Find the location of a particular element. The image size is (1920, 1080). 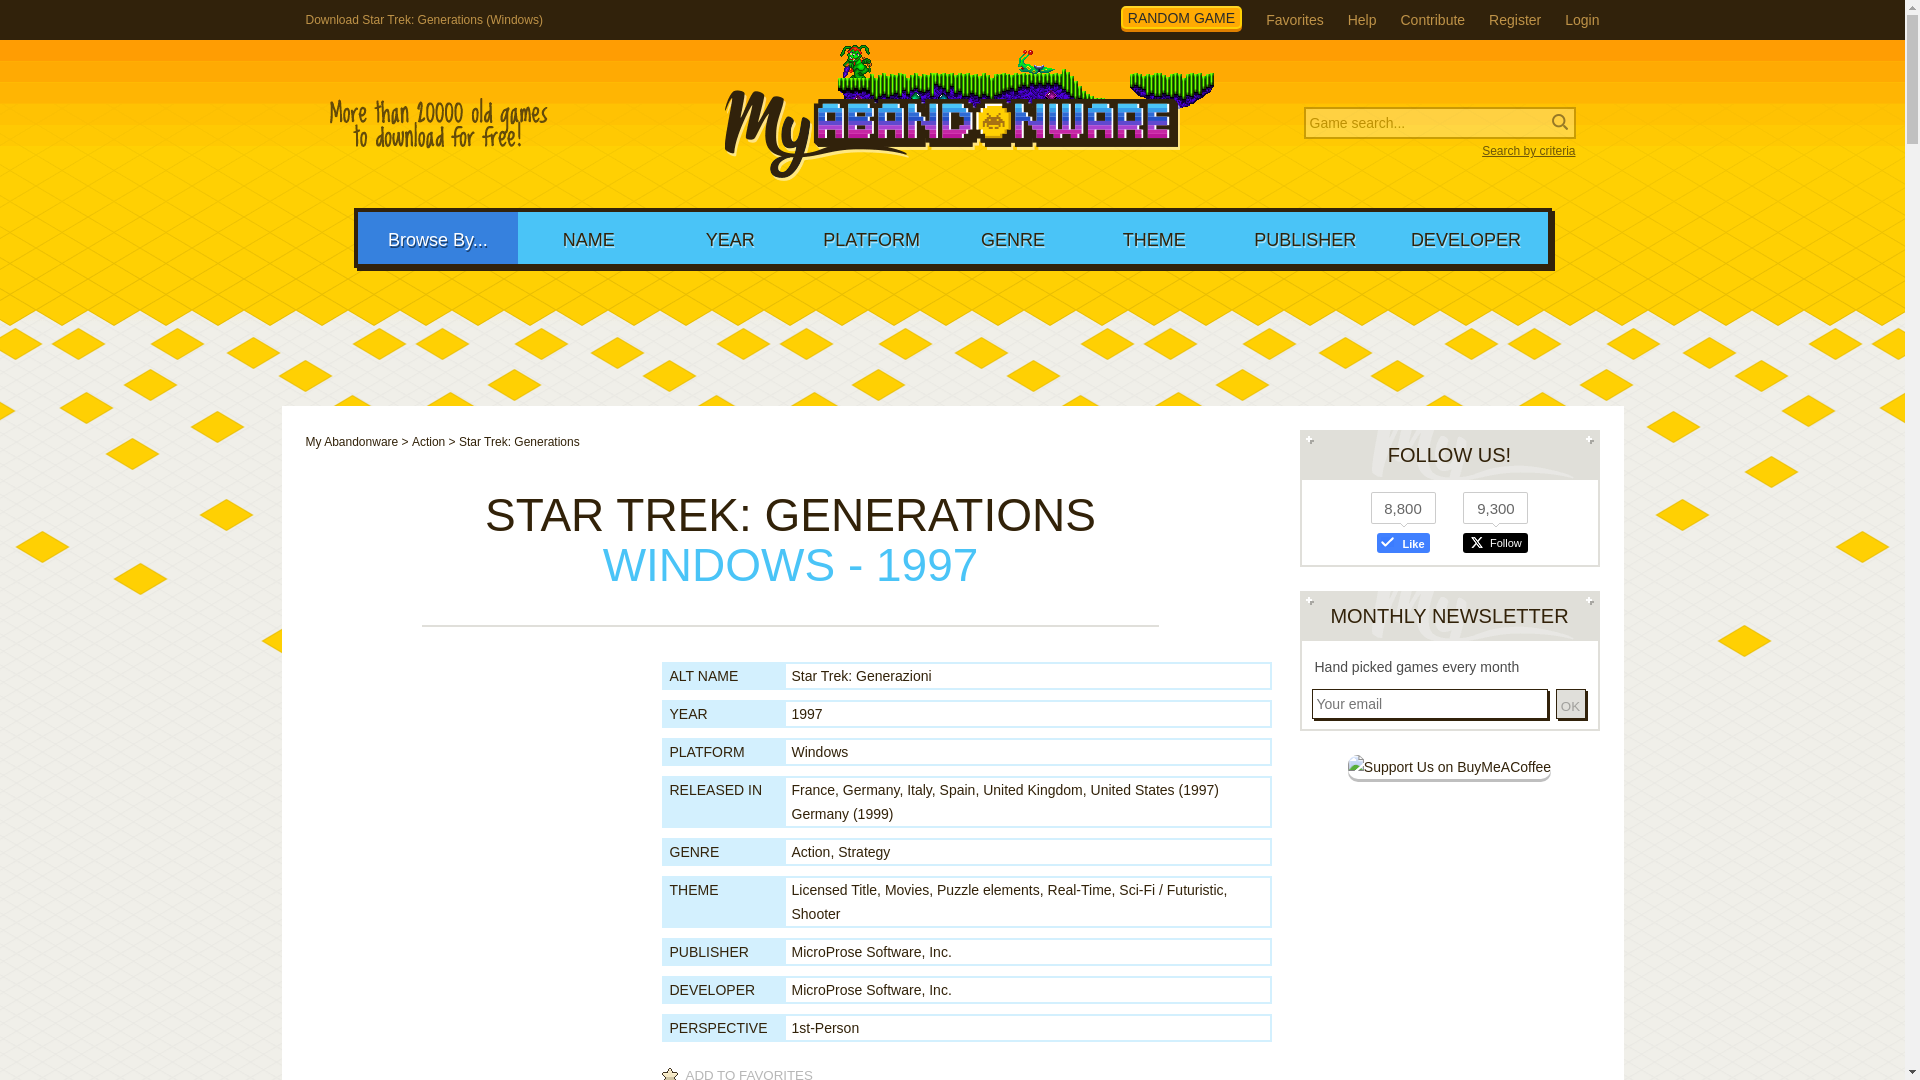

Windows is located at coordinates (820, 752).